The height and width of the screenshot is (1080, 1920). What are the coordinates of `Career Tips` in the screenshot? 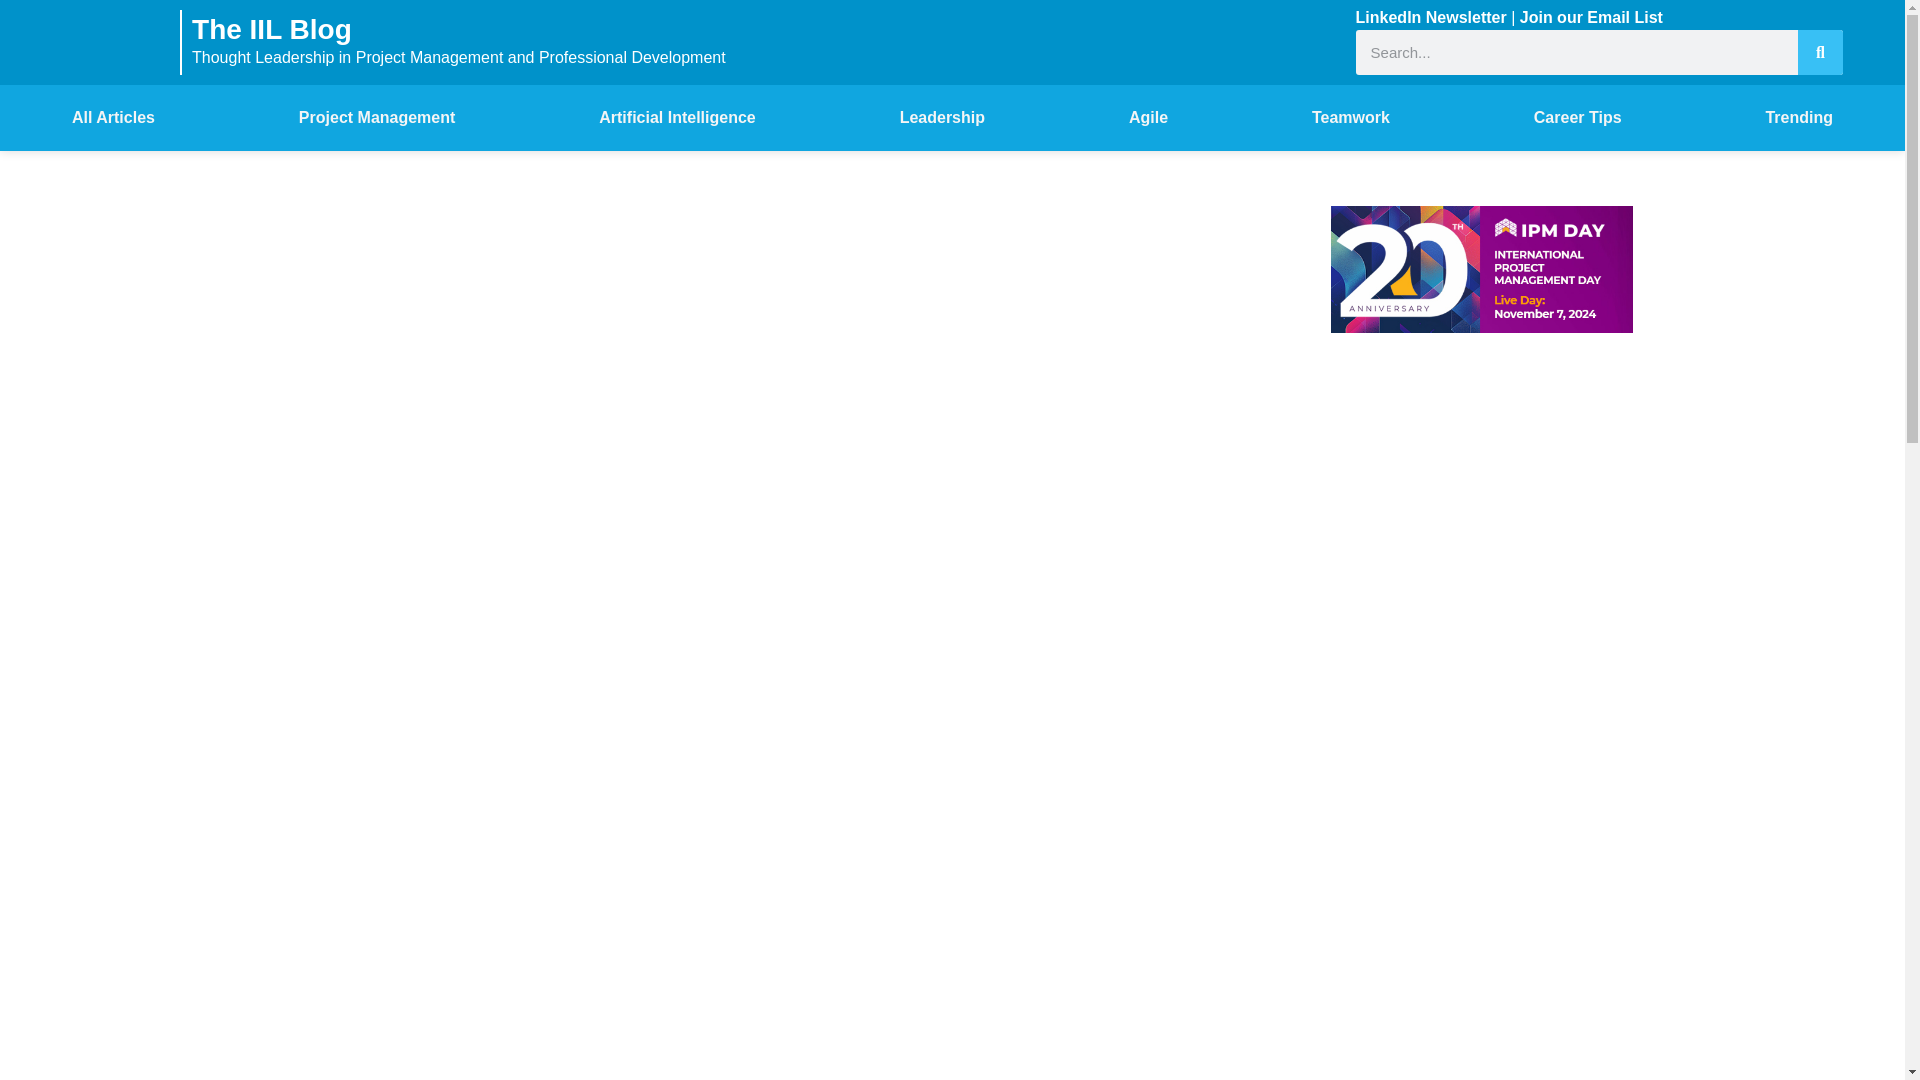 It's located at (1577, 118).